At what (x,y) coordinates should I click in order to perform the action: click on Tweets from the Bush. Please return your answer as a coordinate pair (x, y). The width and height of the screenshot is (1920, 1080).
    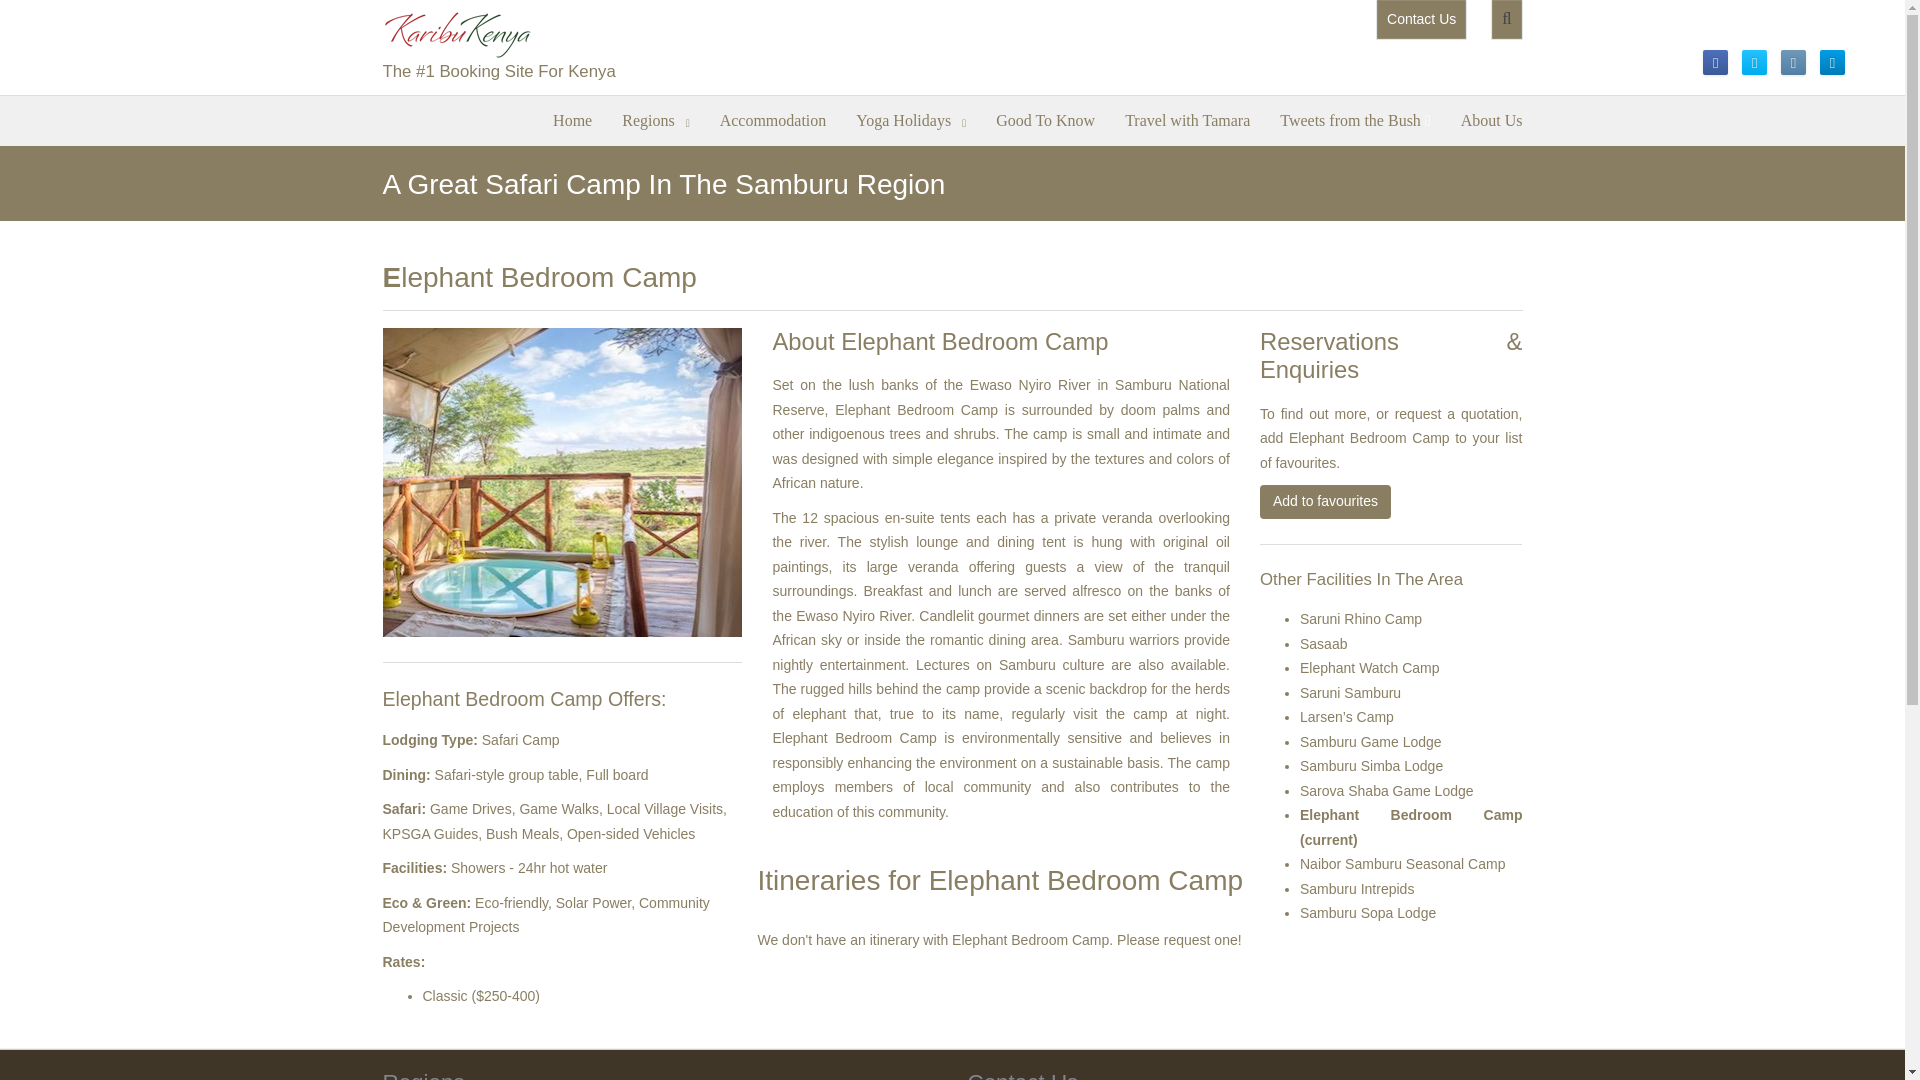
    Looking at the image, I should click on (1355, 118).